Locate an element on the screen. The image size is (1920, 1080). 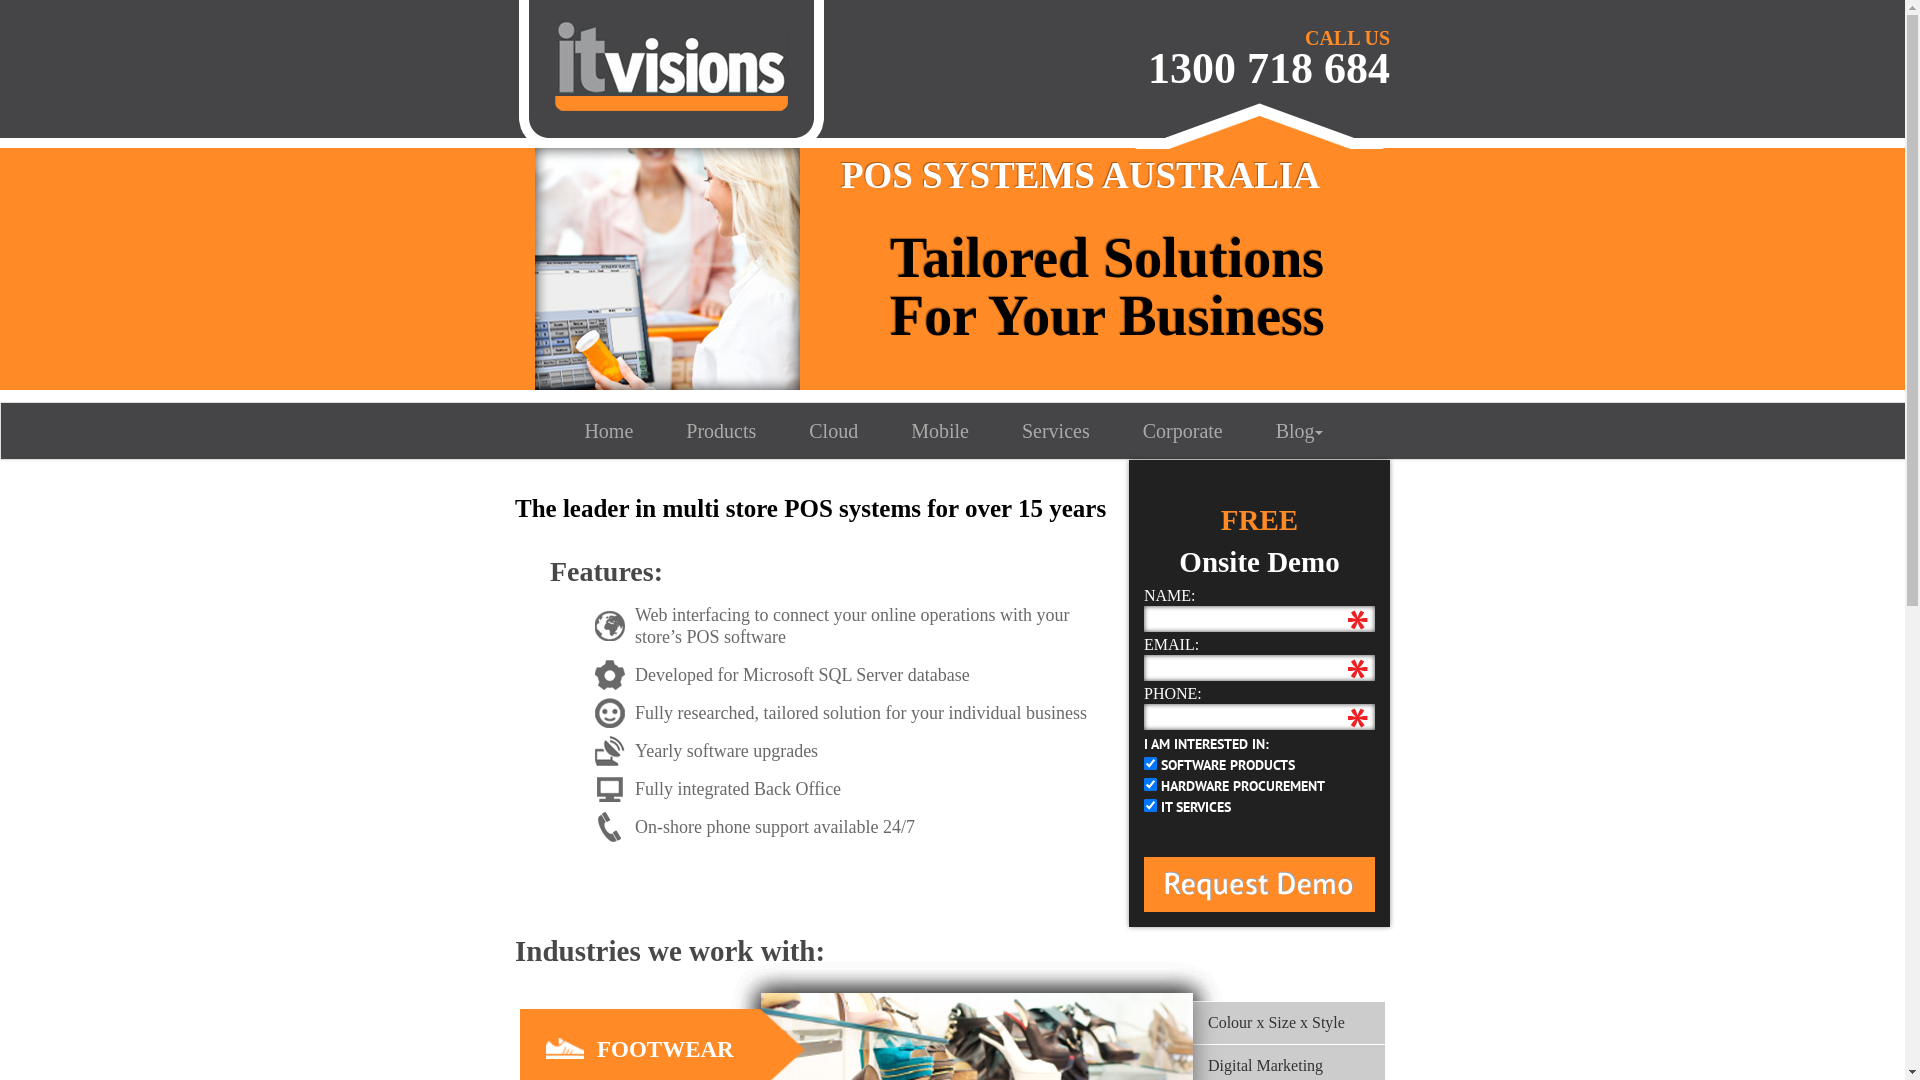
Corporate is located at coordinates (1183, 431).